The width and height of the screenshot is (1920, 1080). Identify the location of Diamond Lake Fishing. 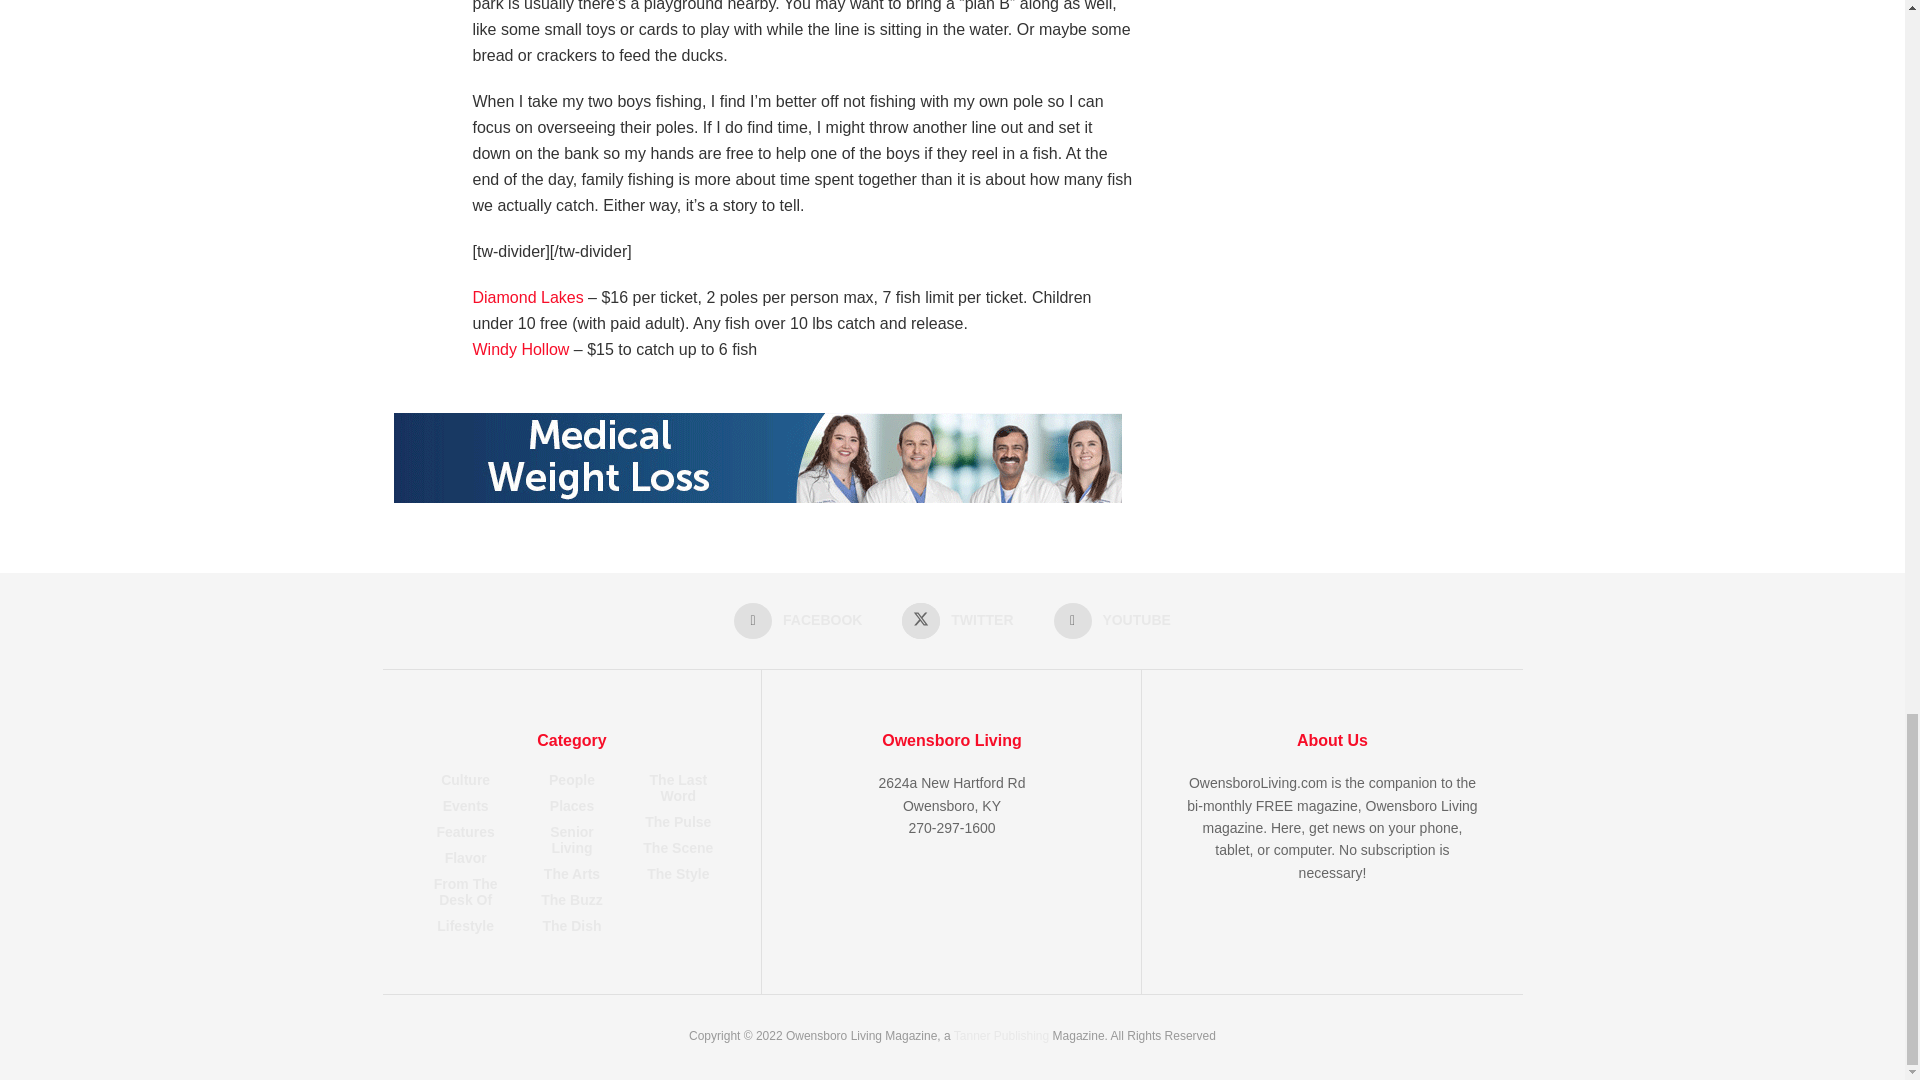
(528, 297).